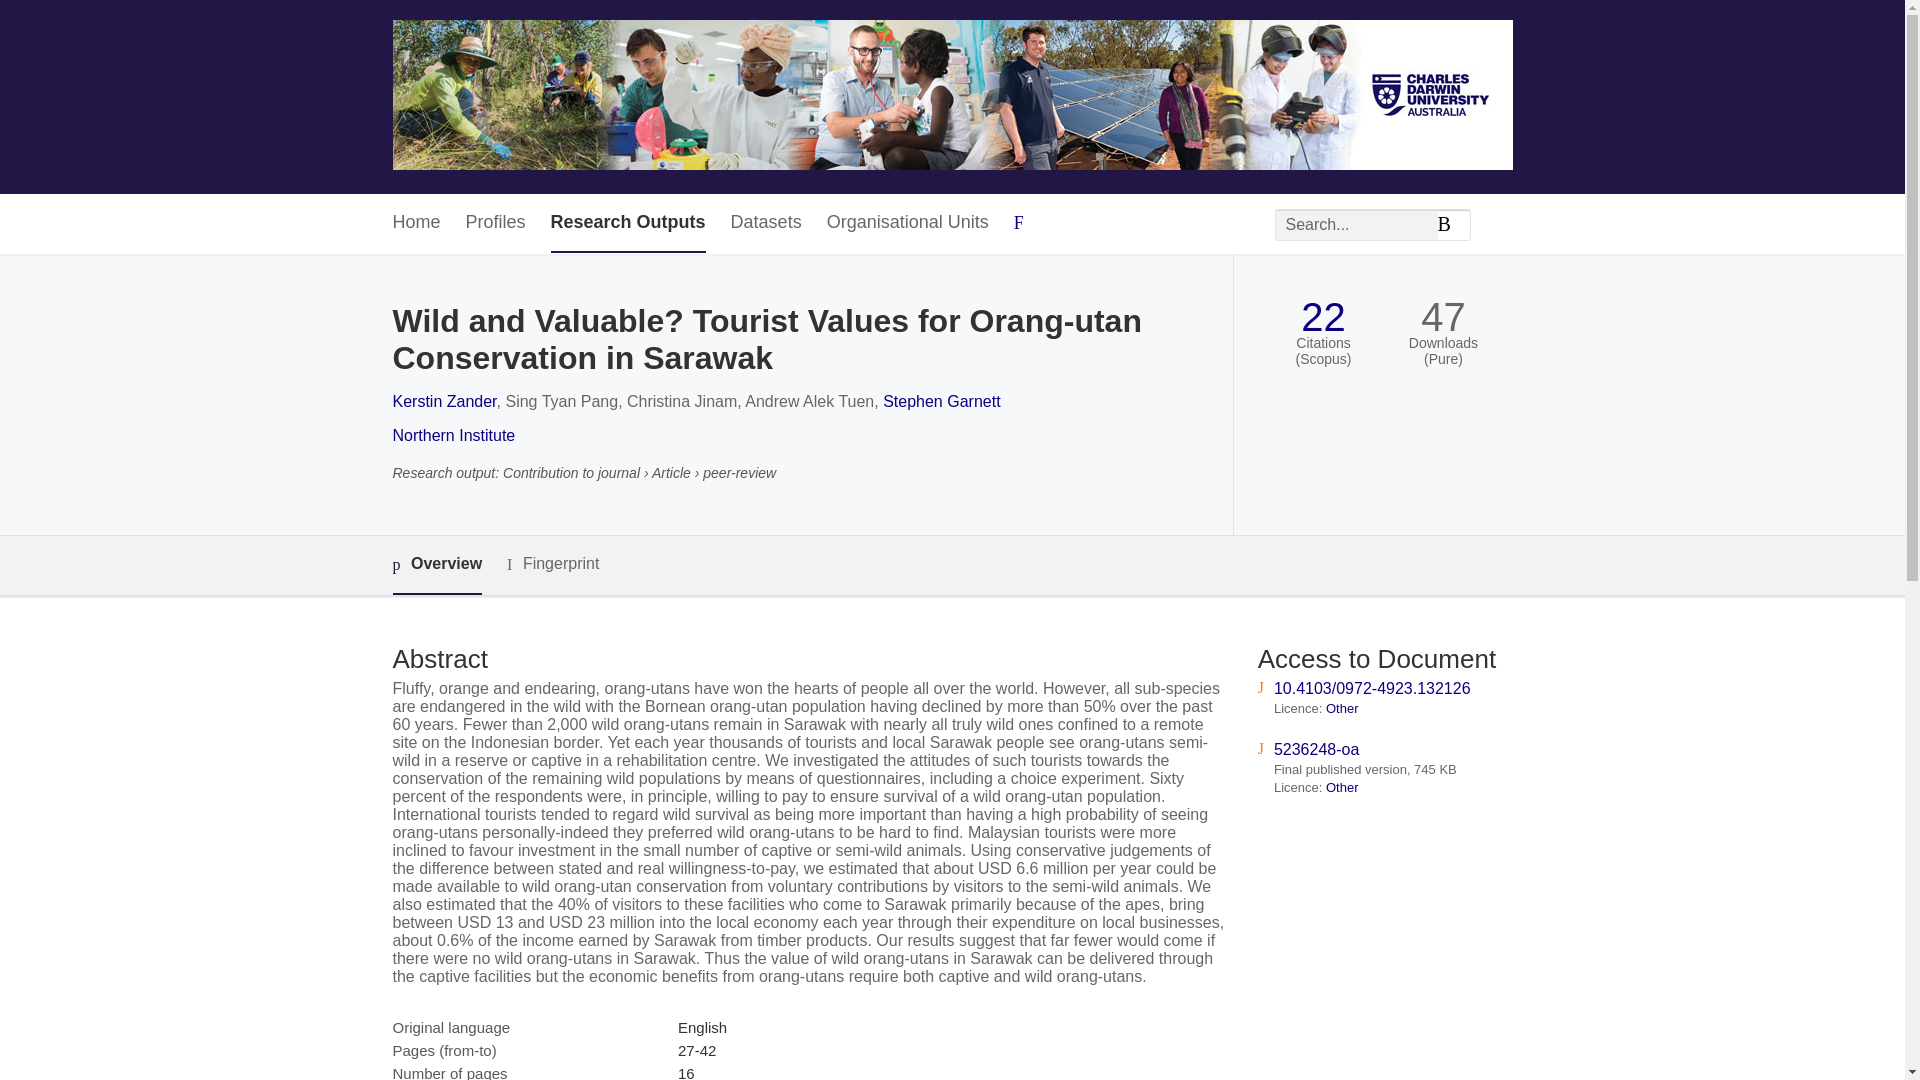  Describe the element at coordinates (1342, 786) in the screenshot. I see `Other` at that location.